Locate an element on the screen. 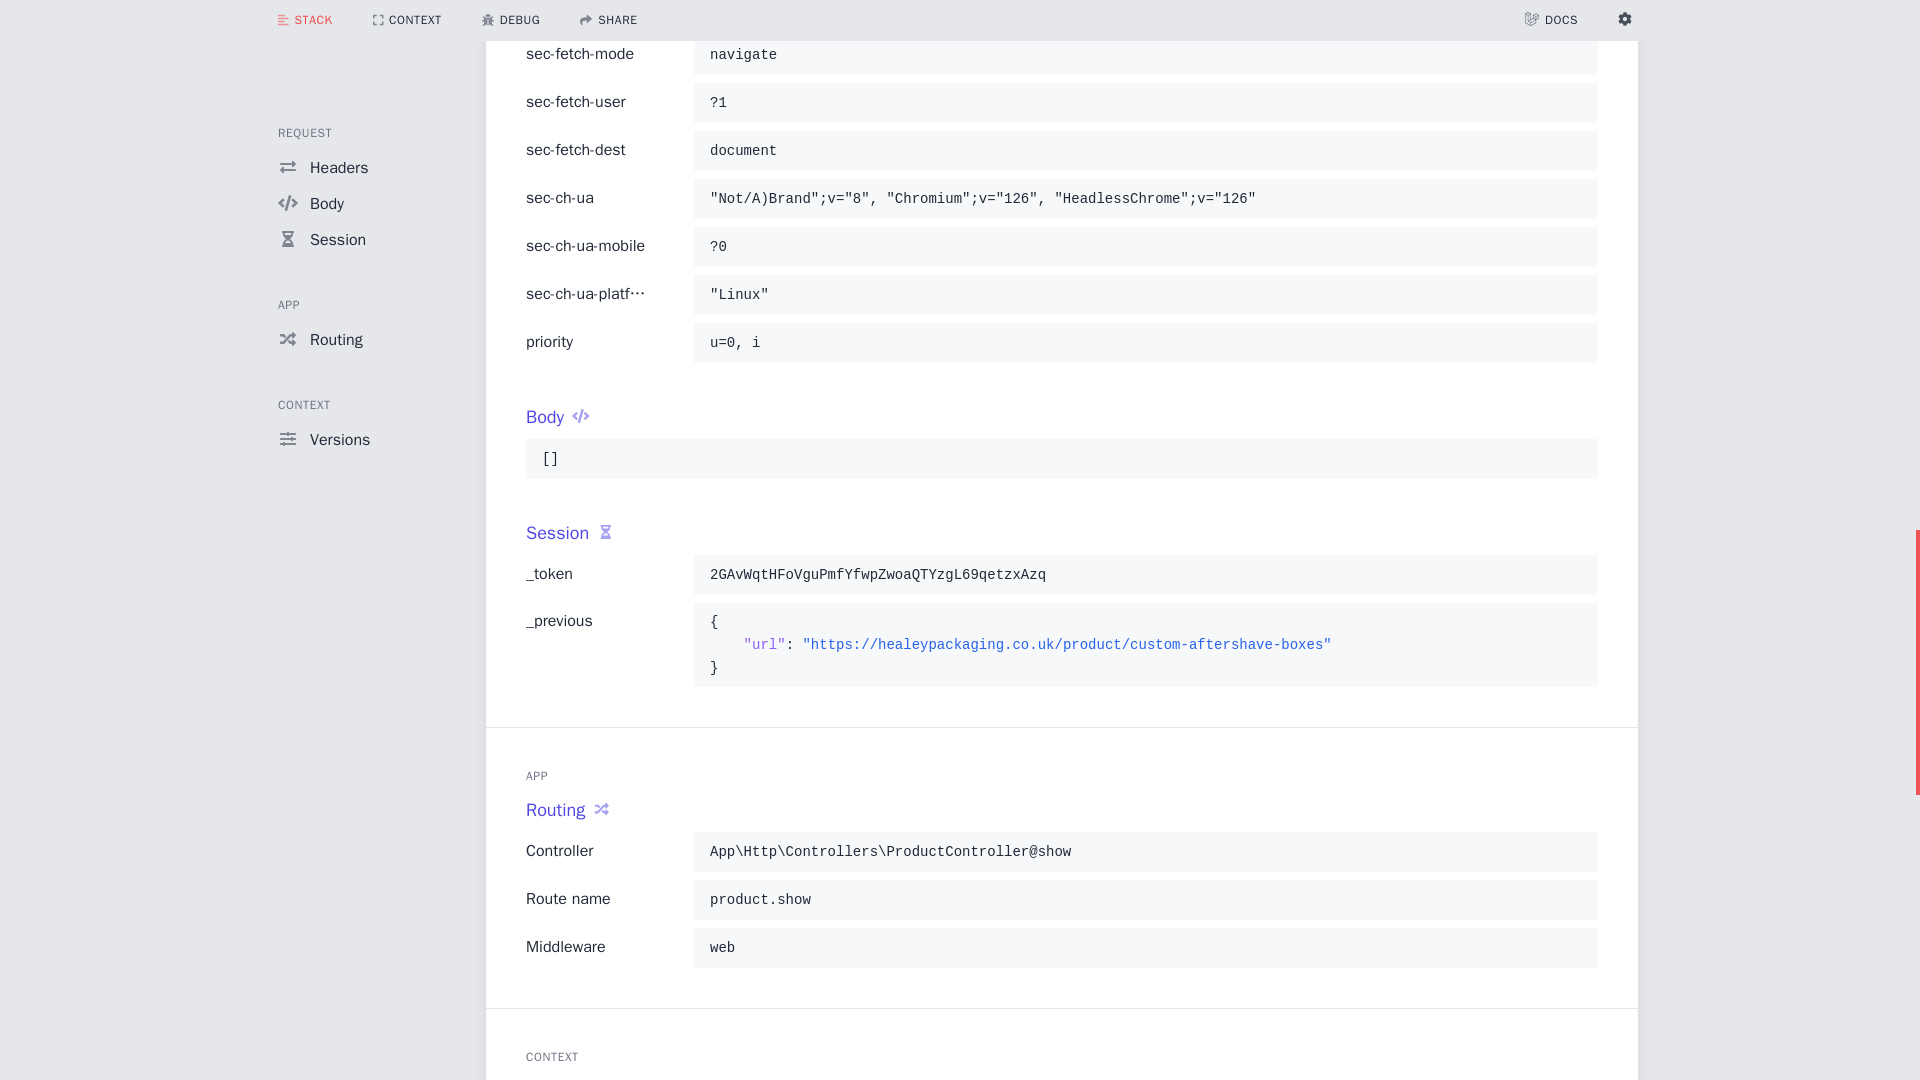 This screenshot has height=1080, width=1920. none is located at coordinates (1145, 10).